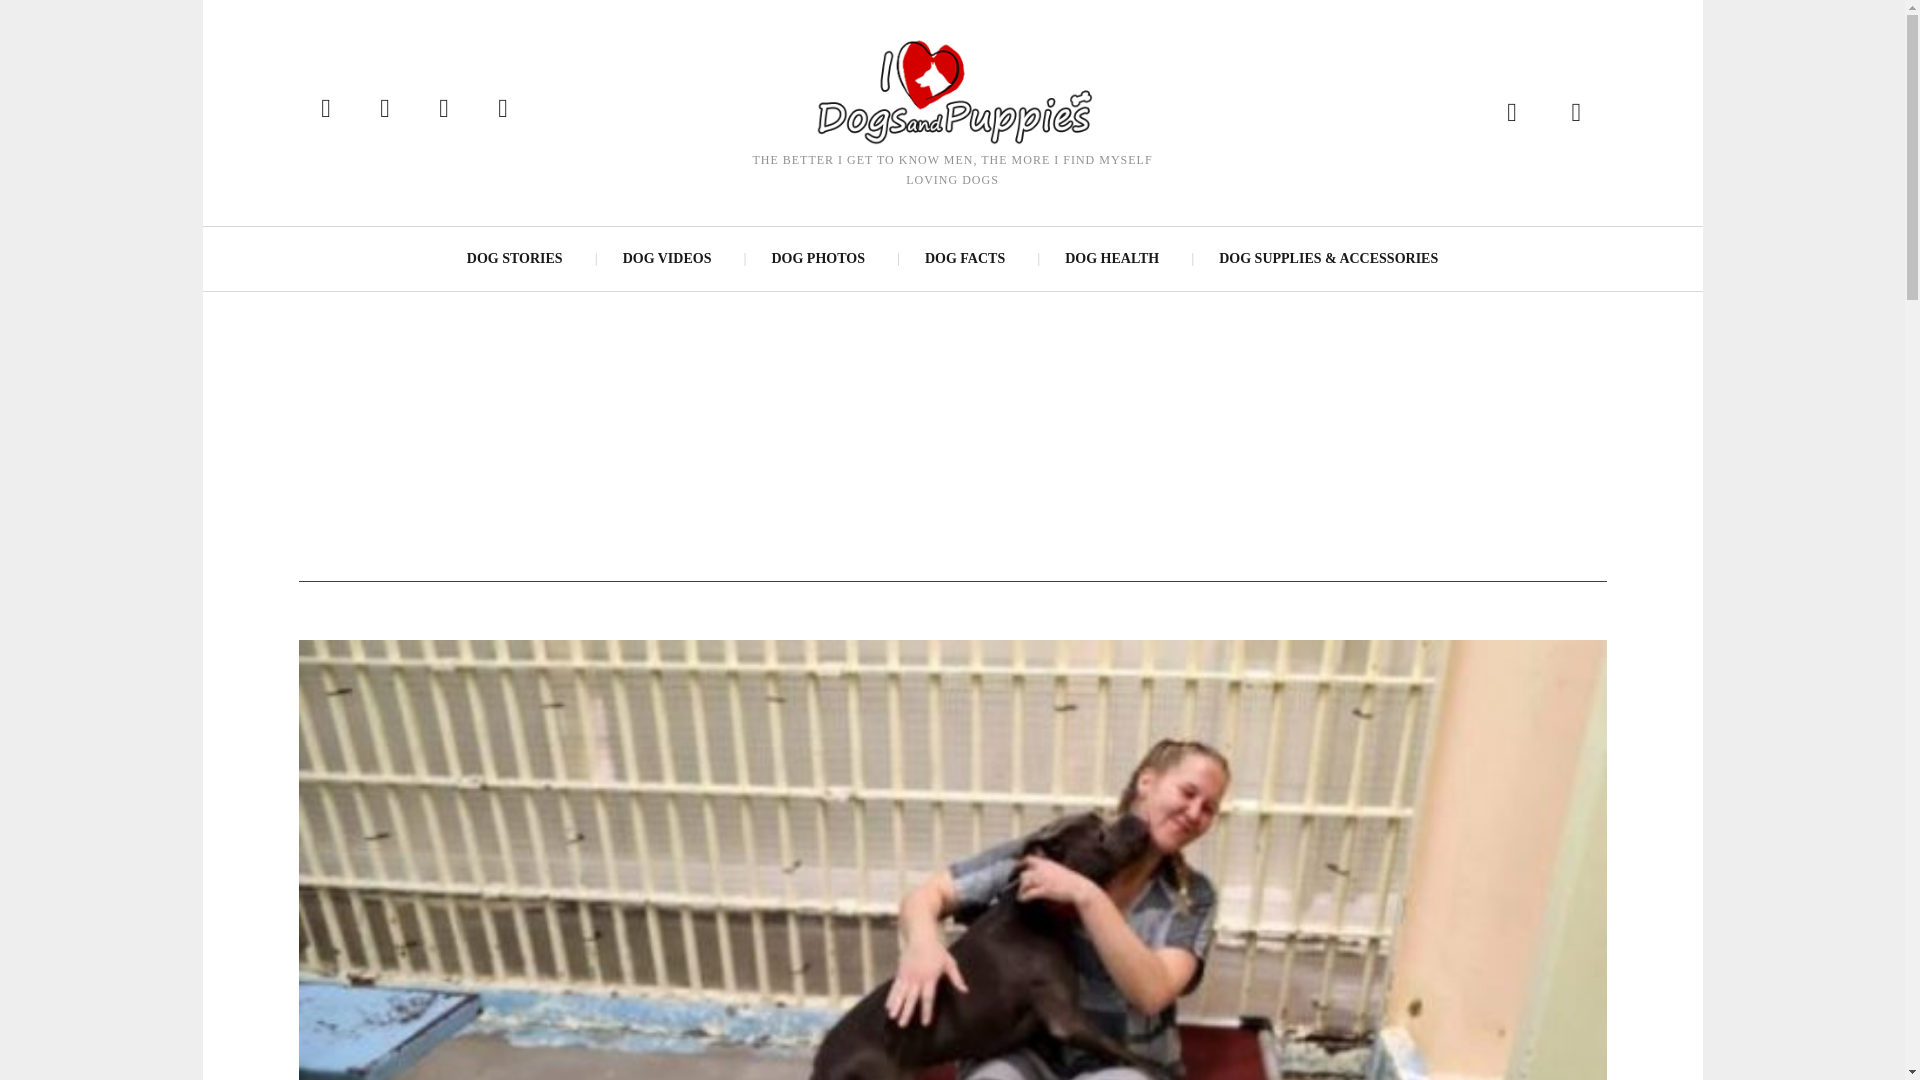 Image resolution: width=1920 pixels, height=1080 pixels. Describe the element at coordinates (666, 258) in the screenshot. I see `DOG VIDEOS` at that location.